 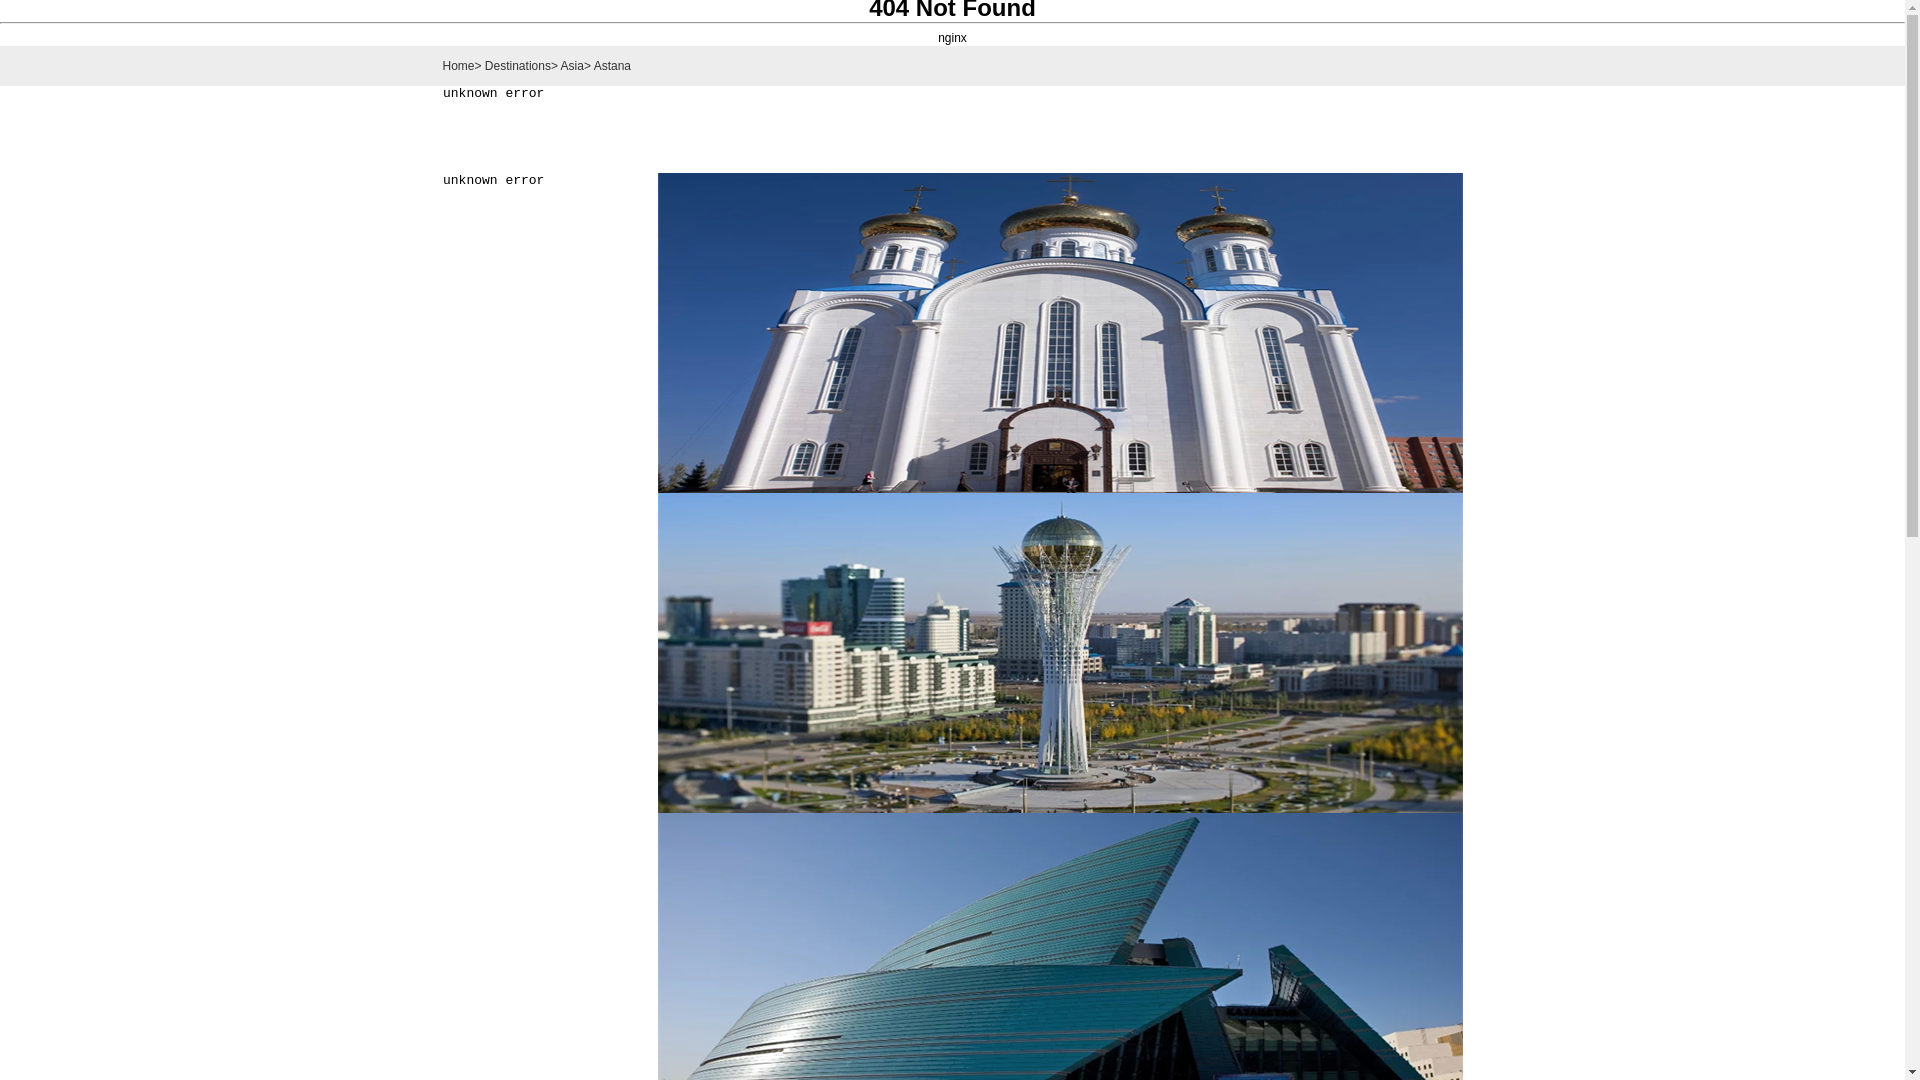 What do you see at coordinates (572, 66) in the screenshot?
I see `Asia` at bounding box center [572, 66].